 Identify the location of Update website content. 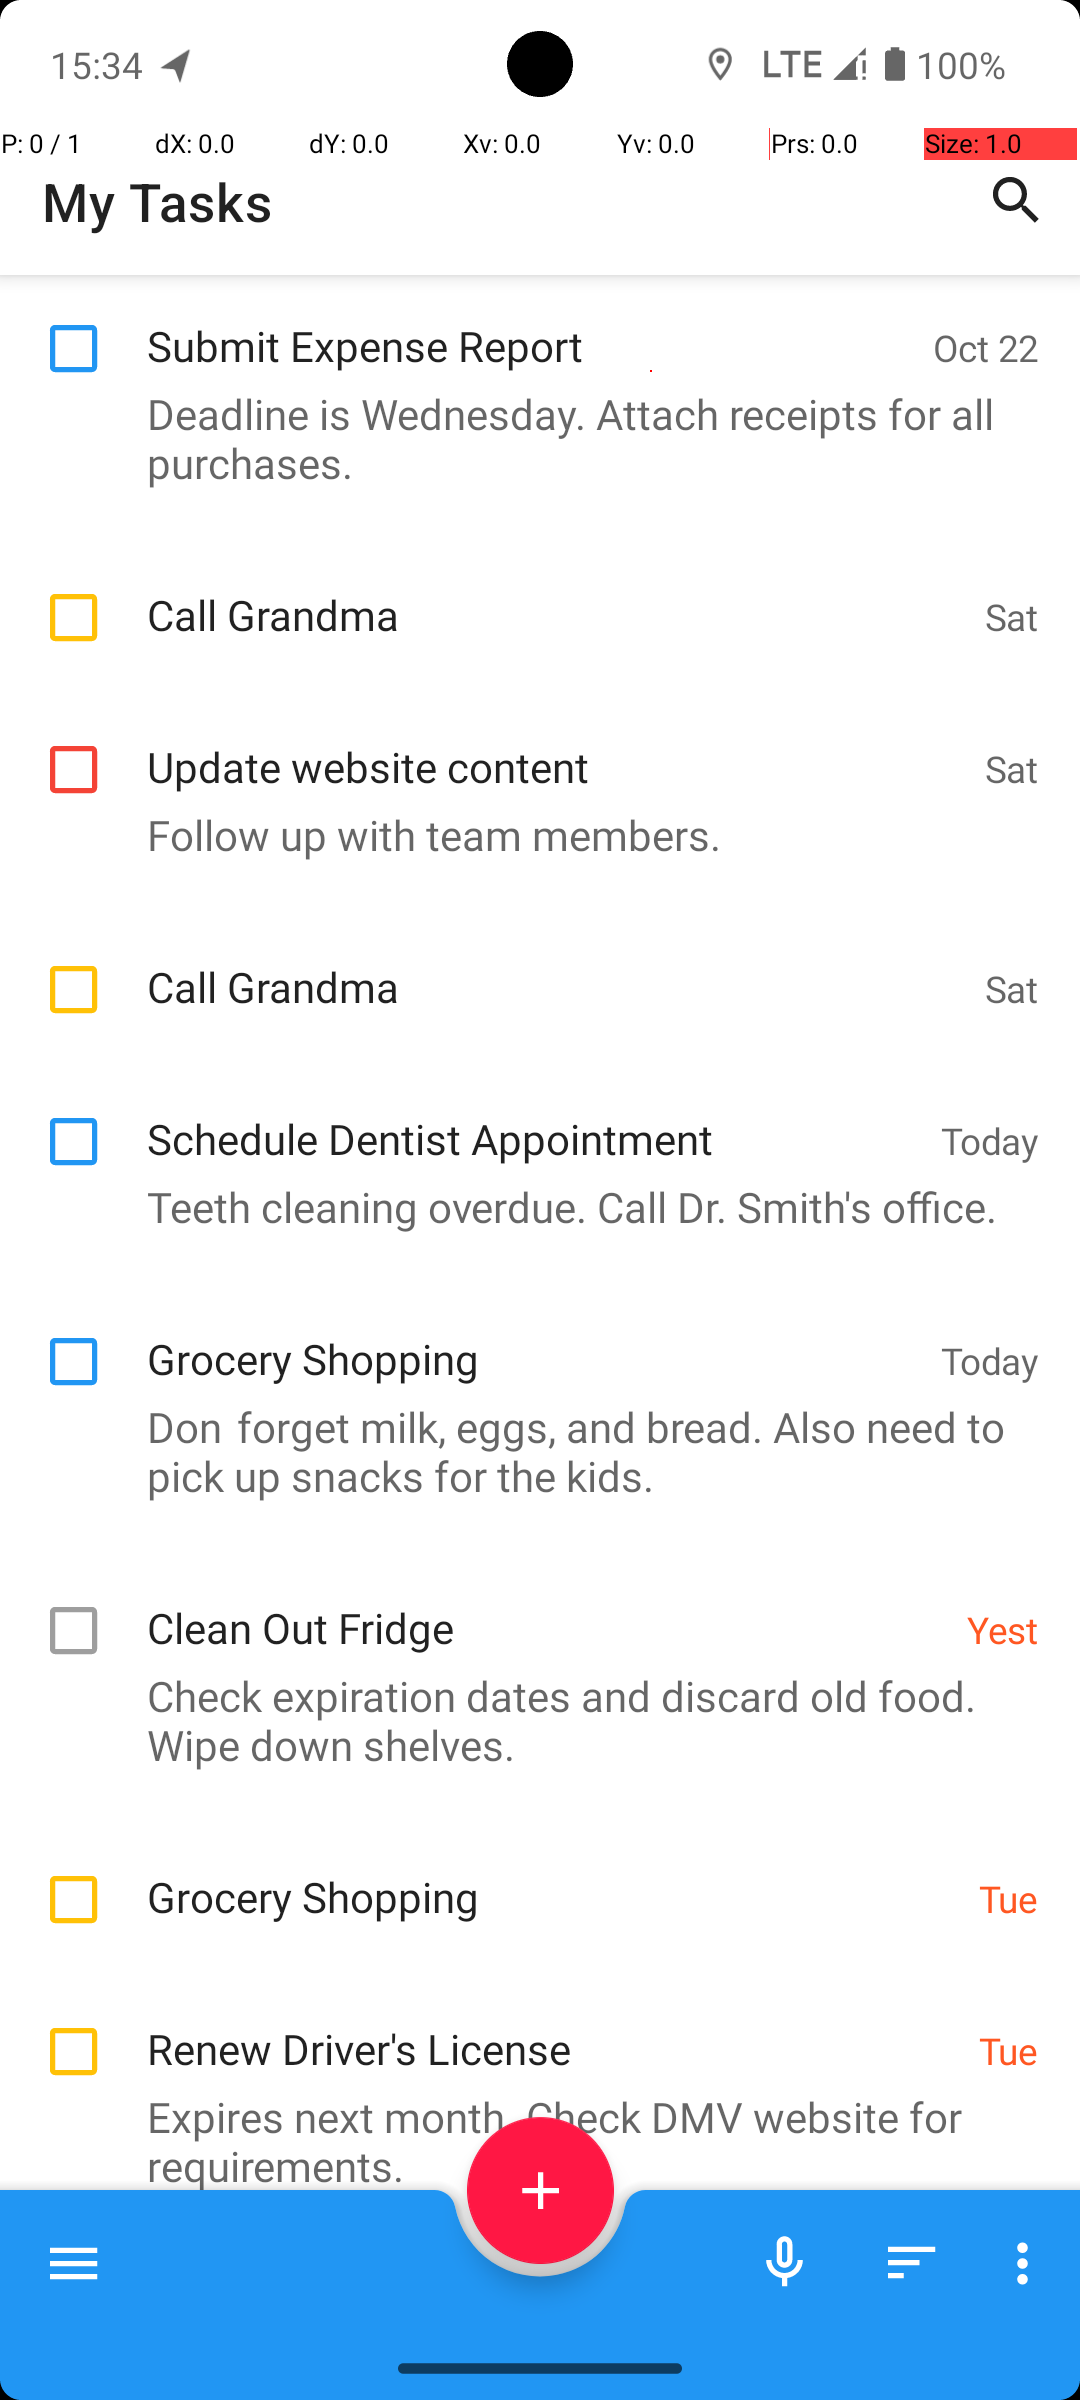
(556, 746).